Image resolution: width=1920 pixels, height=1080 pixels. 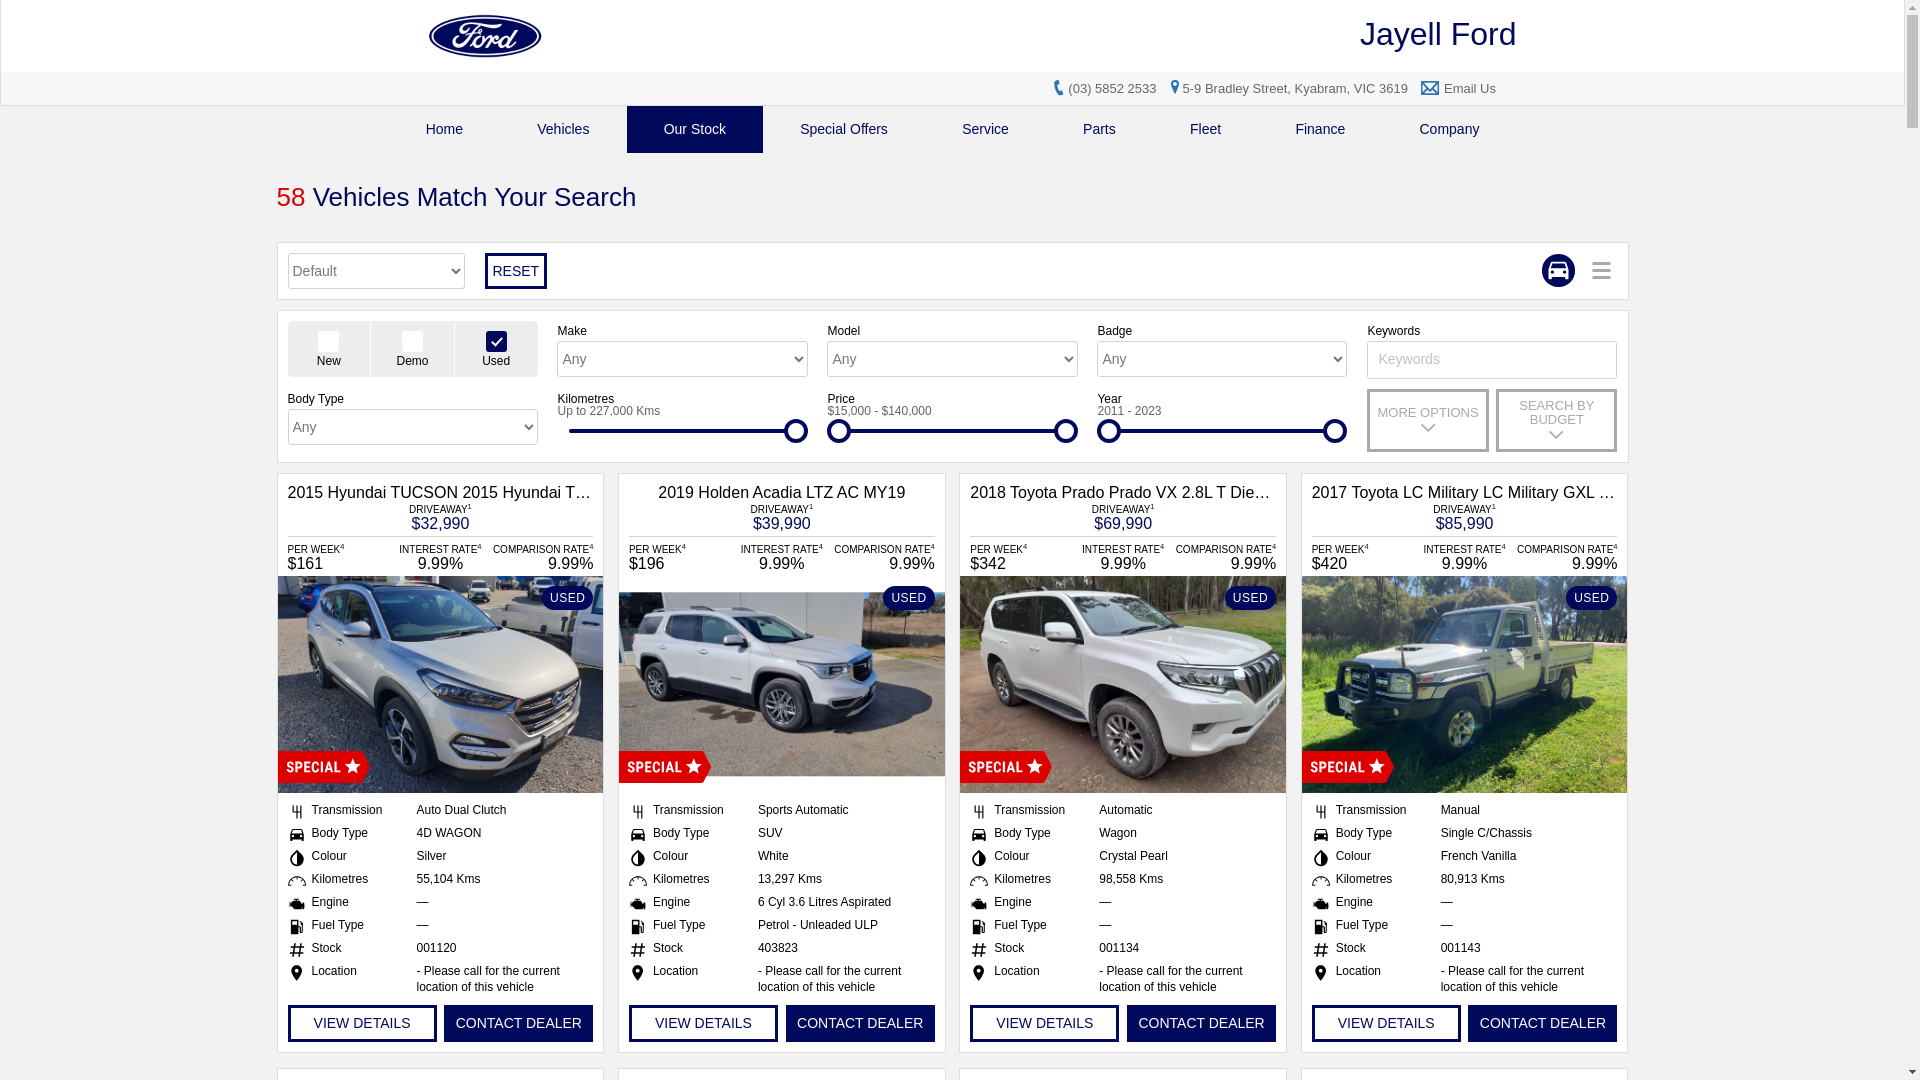 I want to click on Vehicles, so click(x=563, y=130).